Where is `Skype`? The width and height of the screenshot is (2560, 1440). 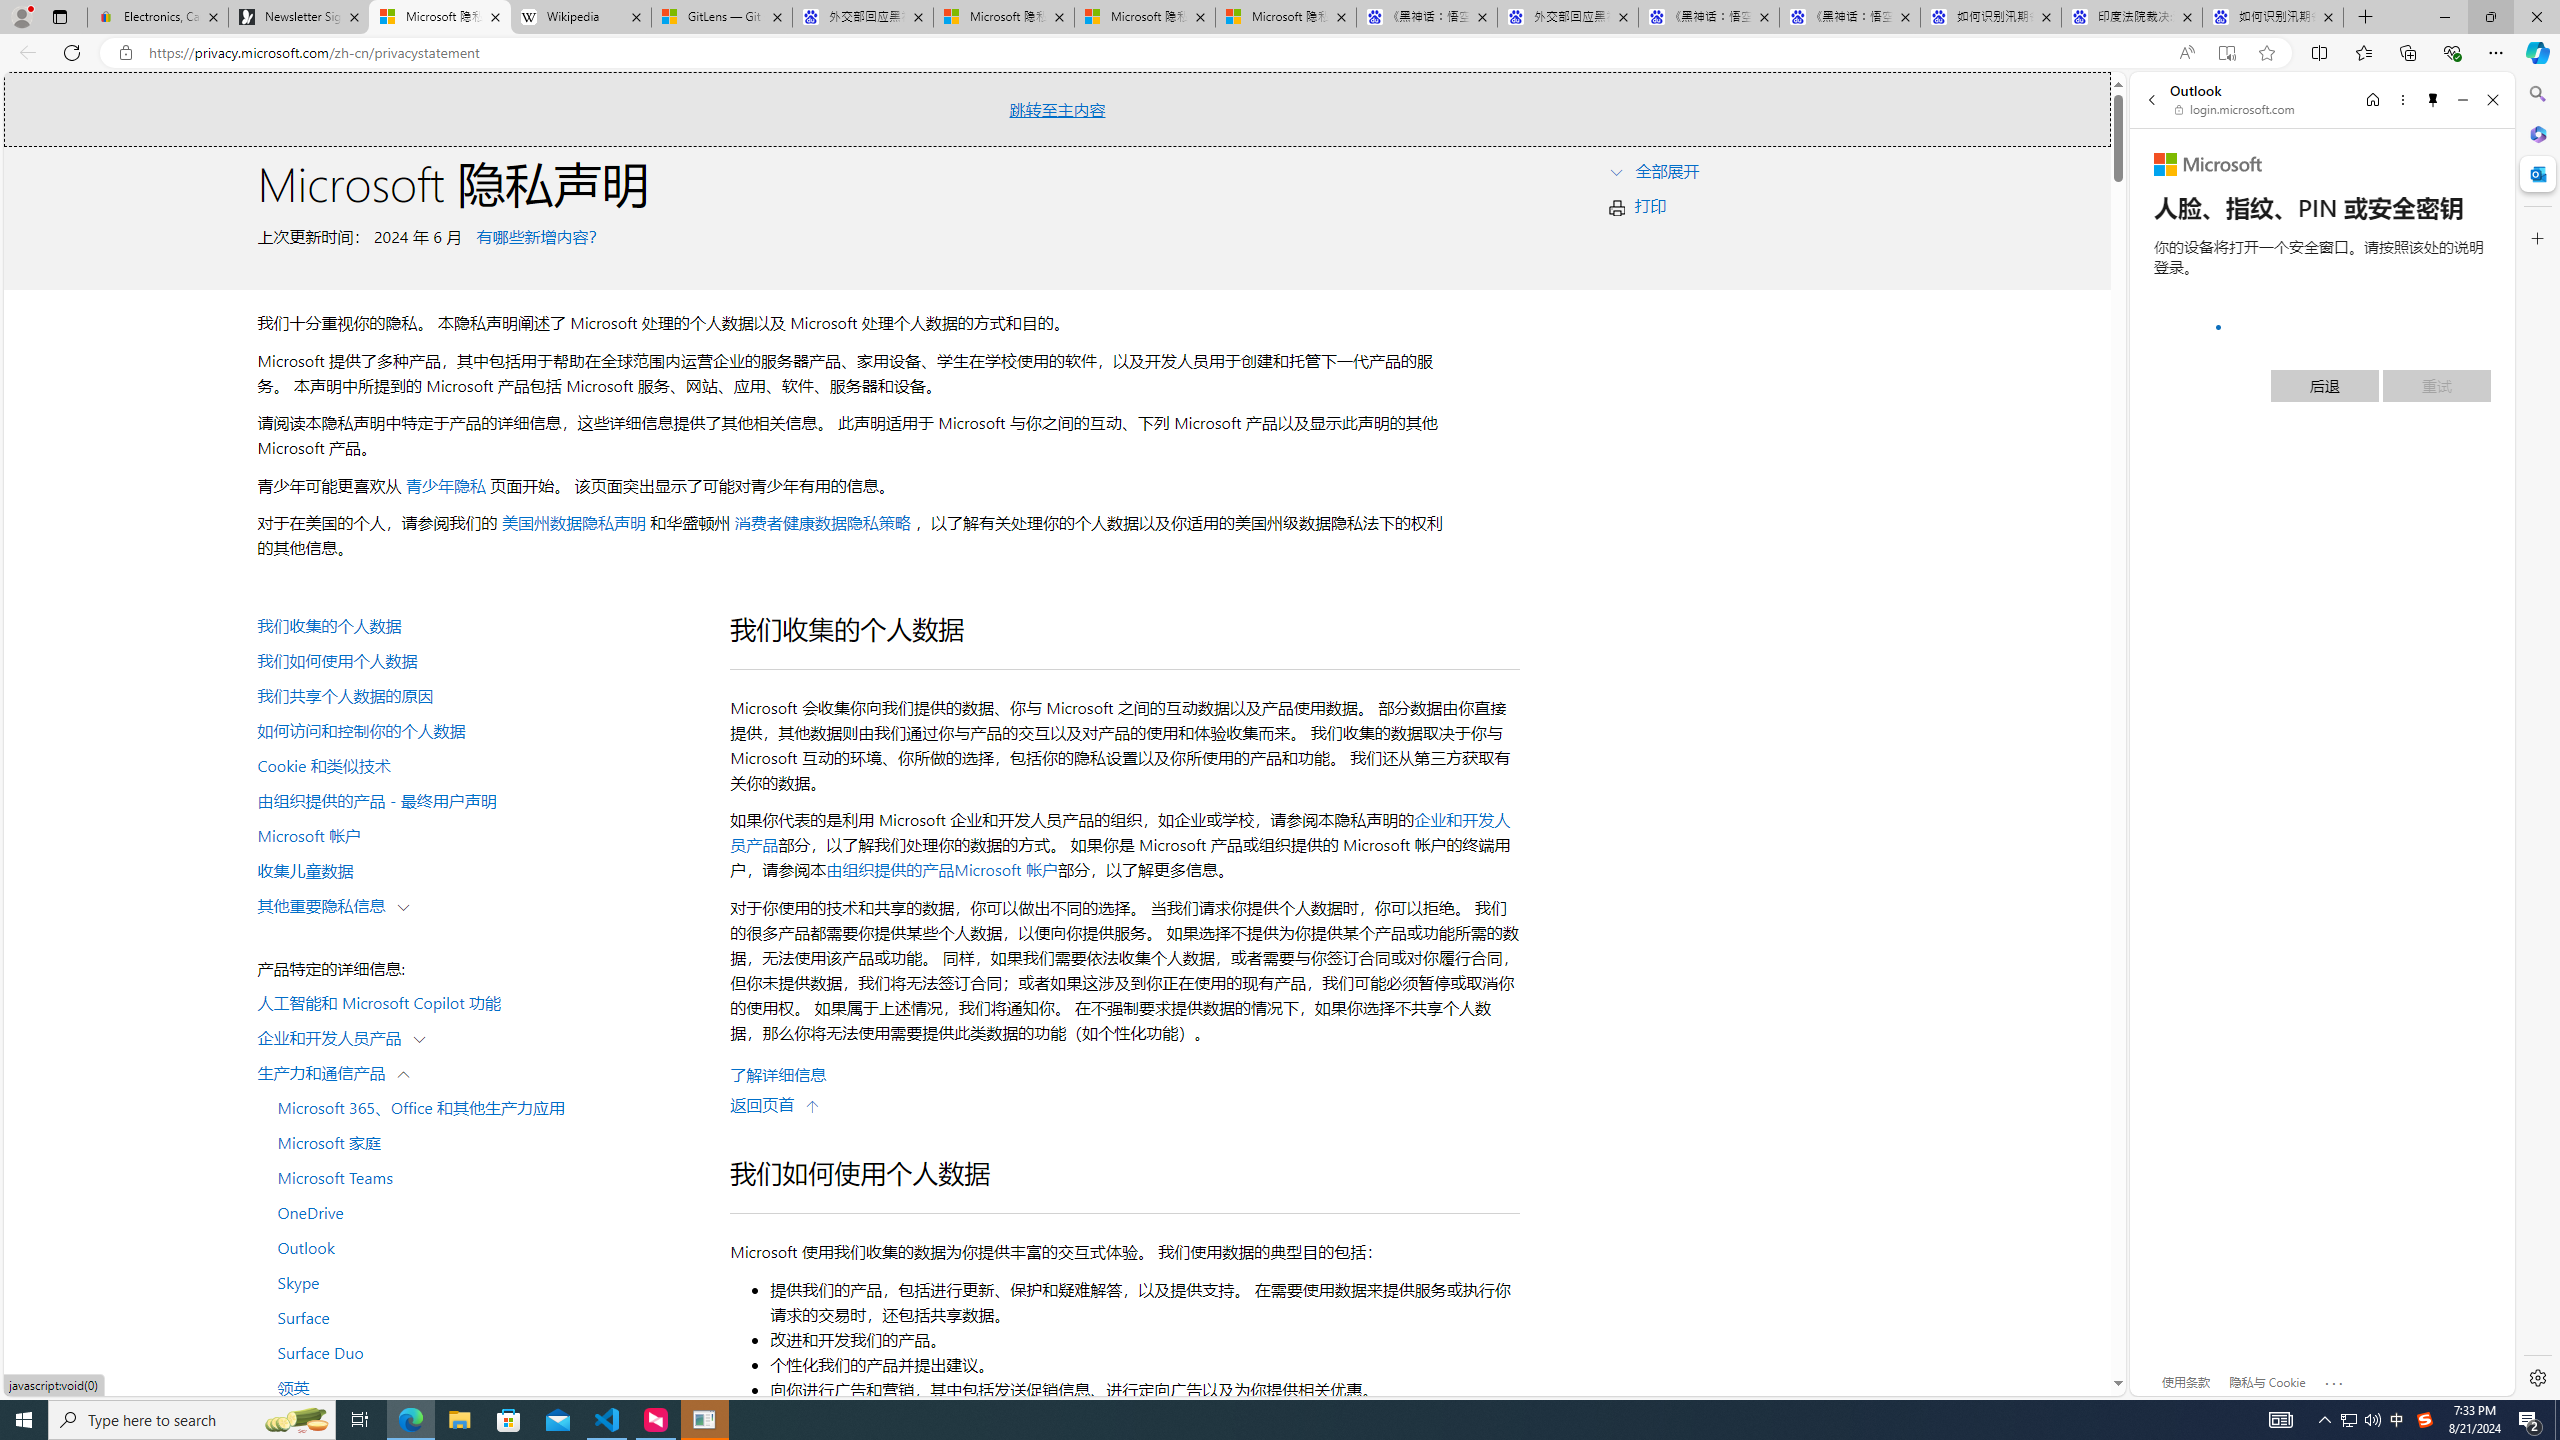 Skype is located at coordinates (482, 1281).